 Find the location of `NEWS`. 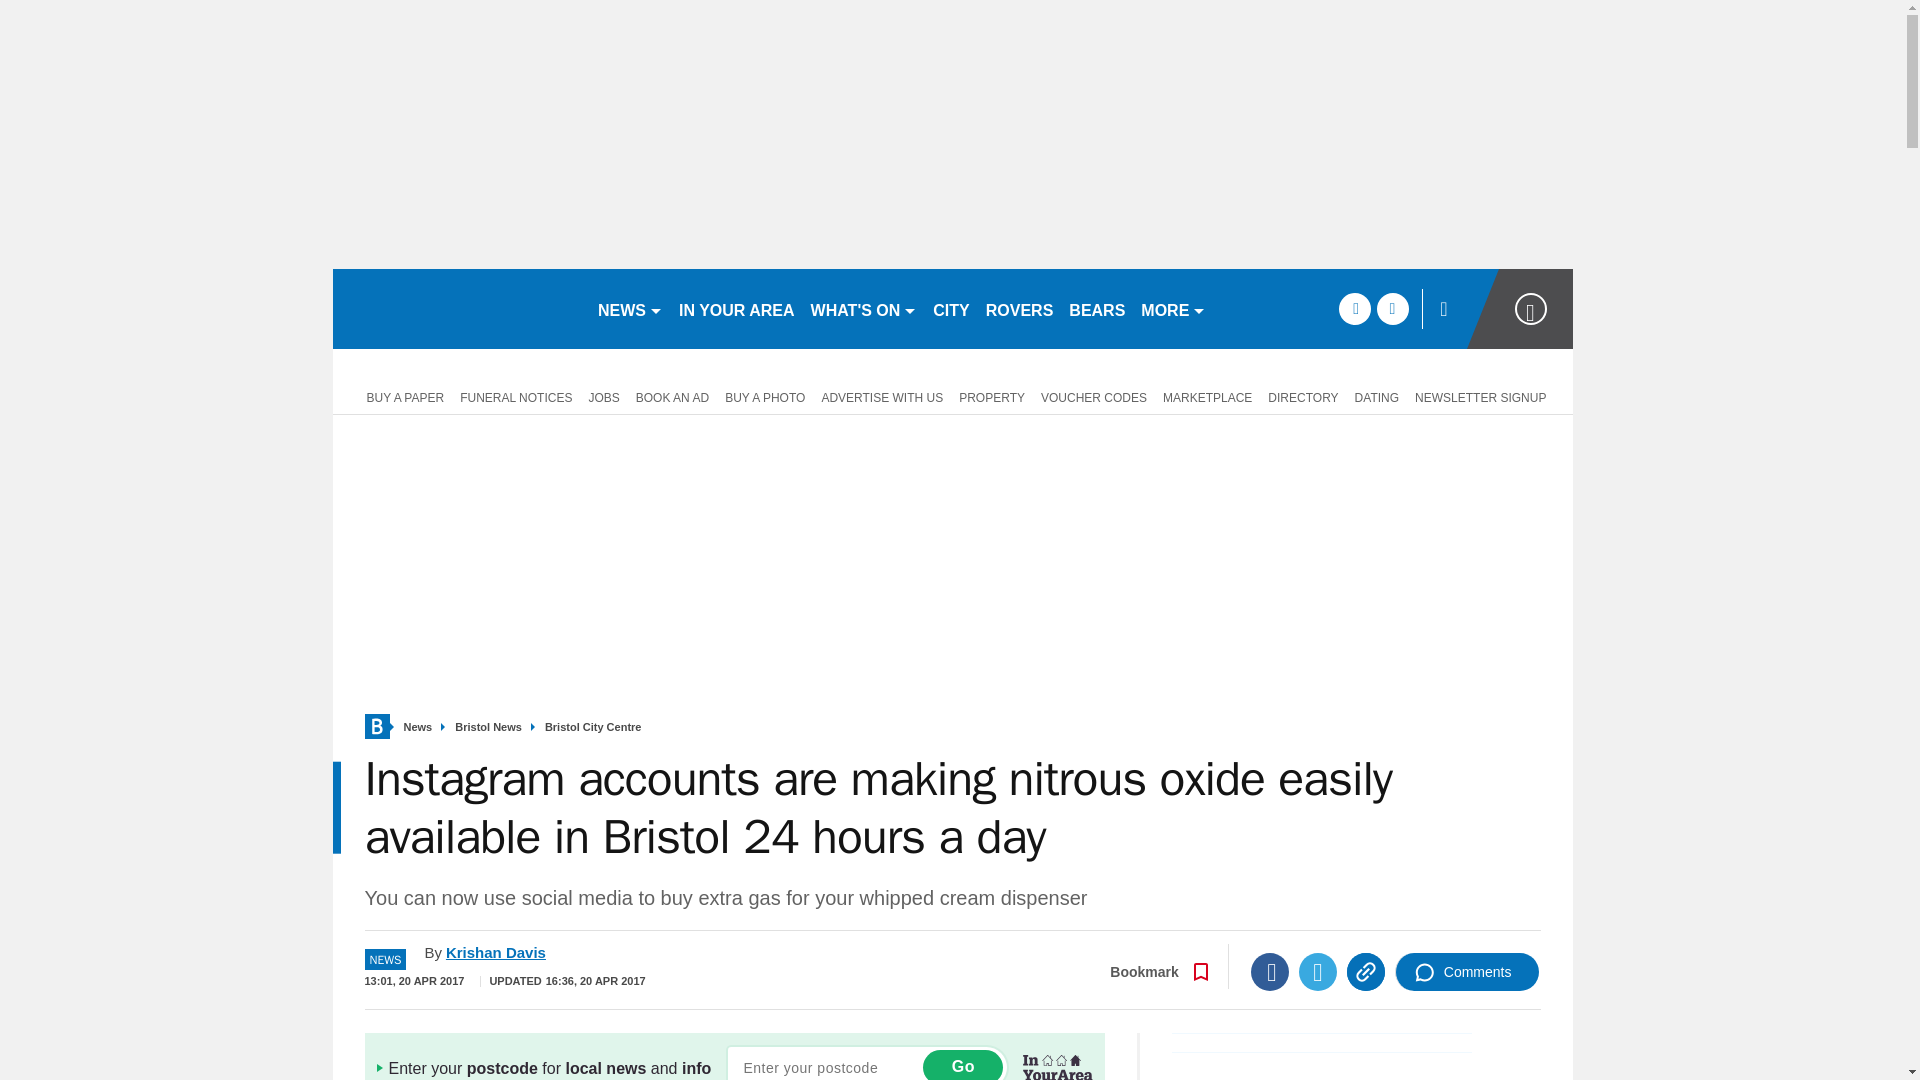

NEWS is located at coordinates (630, 308).